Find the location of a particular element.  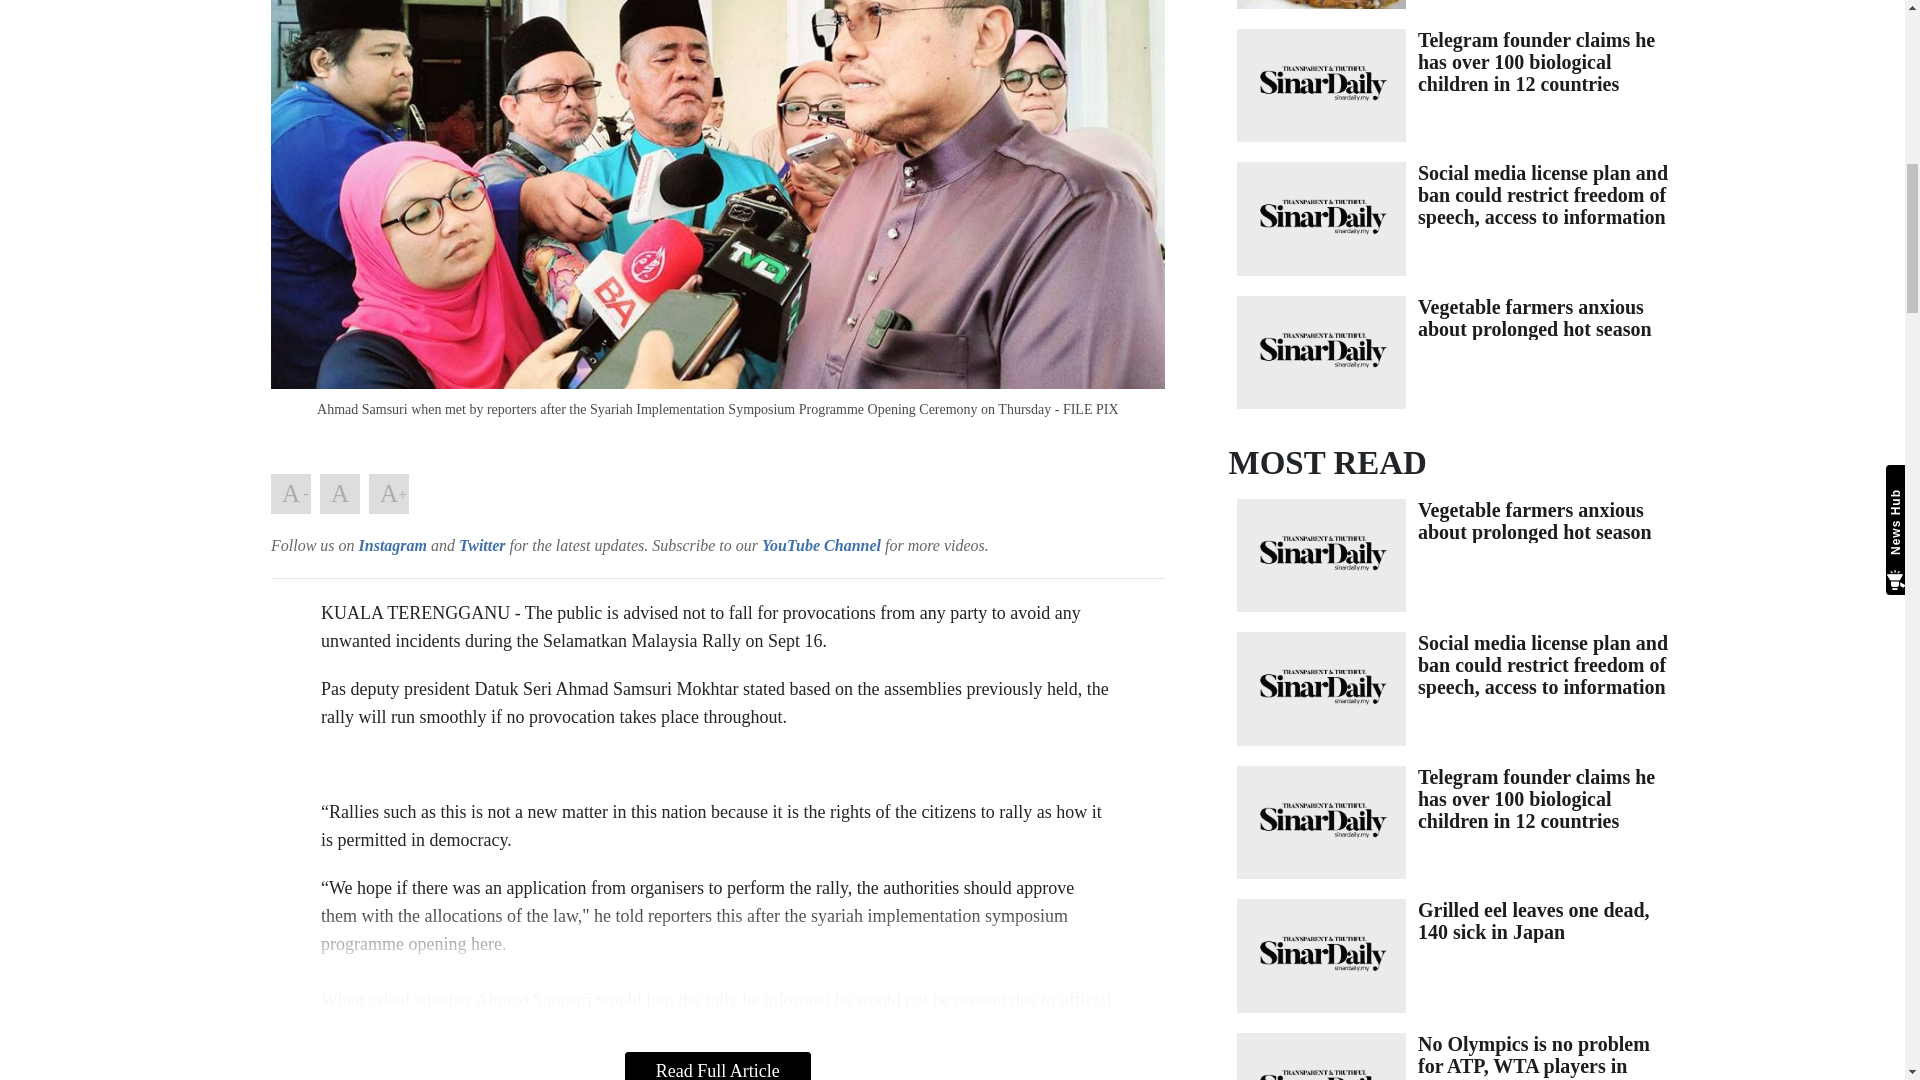

Teks Kecil is located at coordinates (290, 494).